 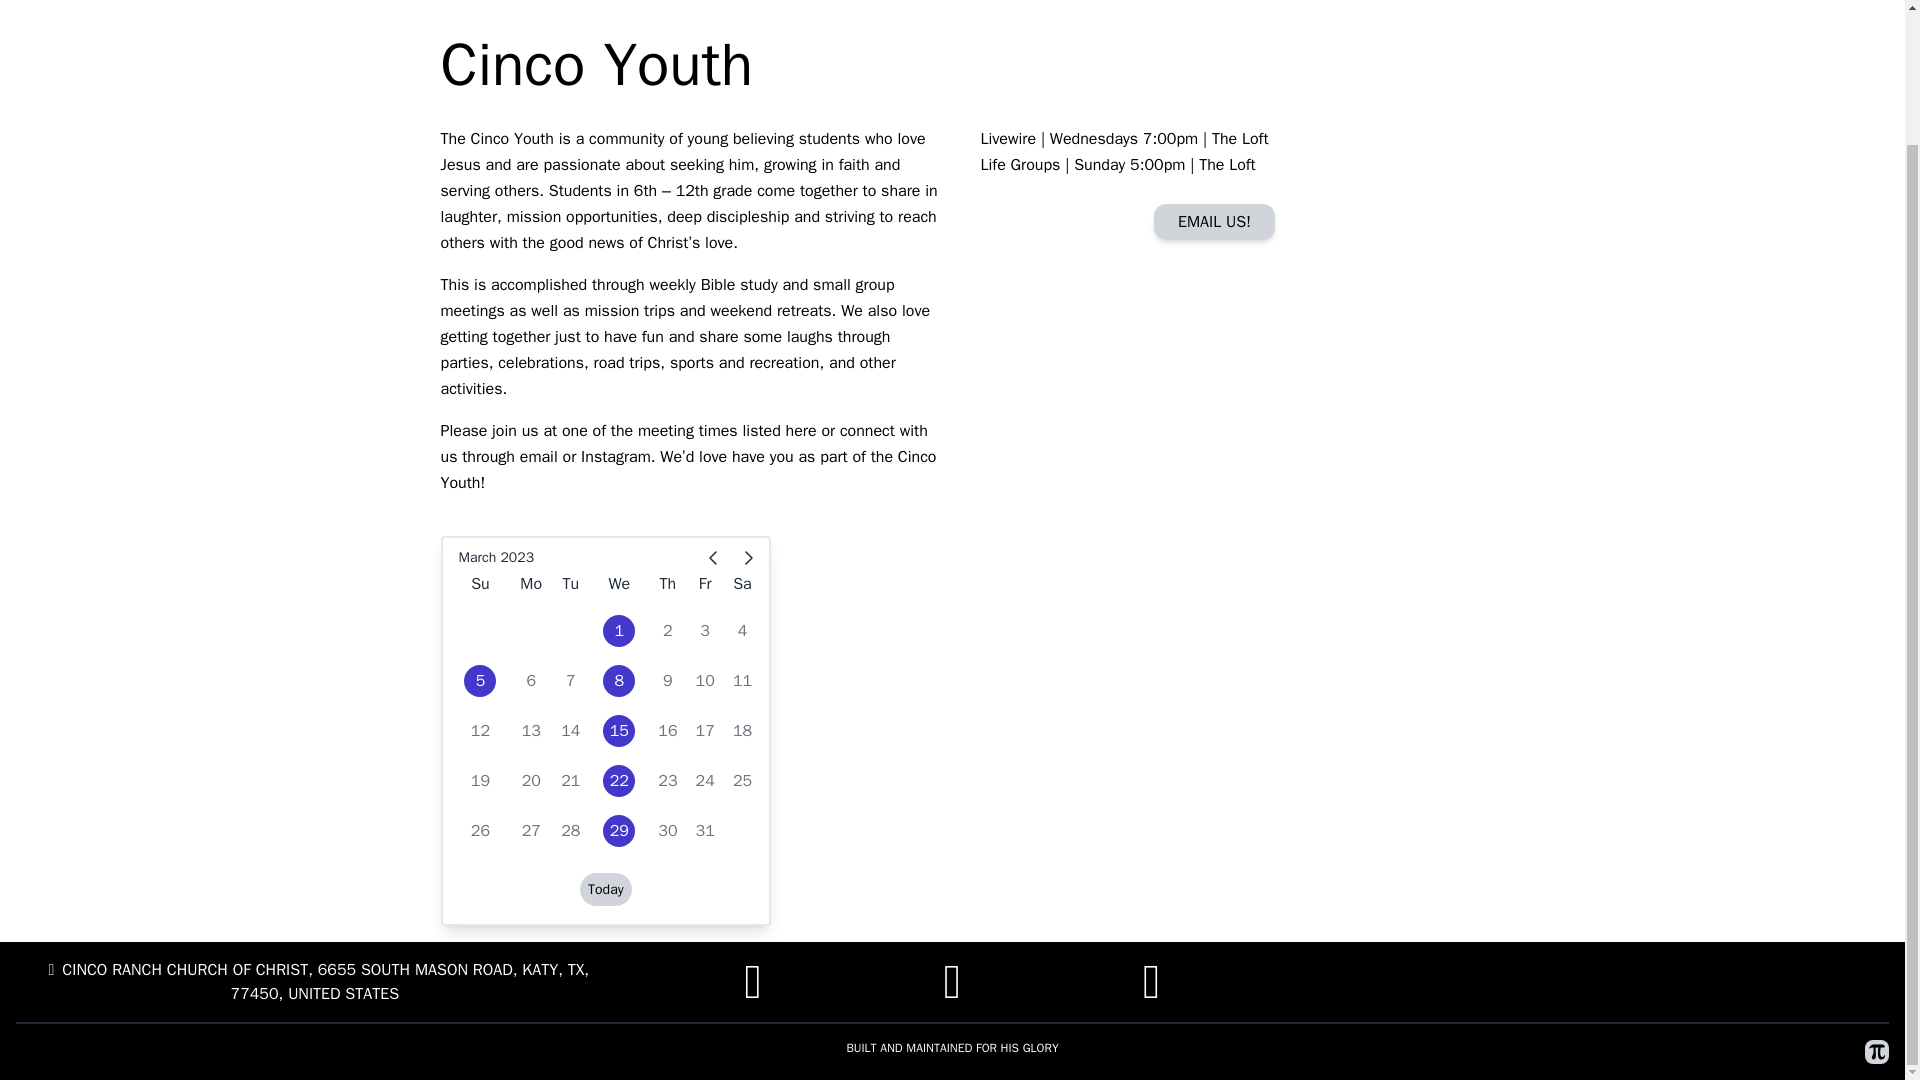 I want to click on 2023, so click(x=516, y=558).